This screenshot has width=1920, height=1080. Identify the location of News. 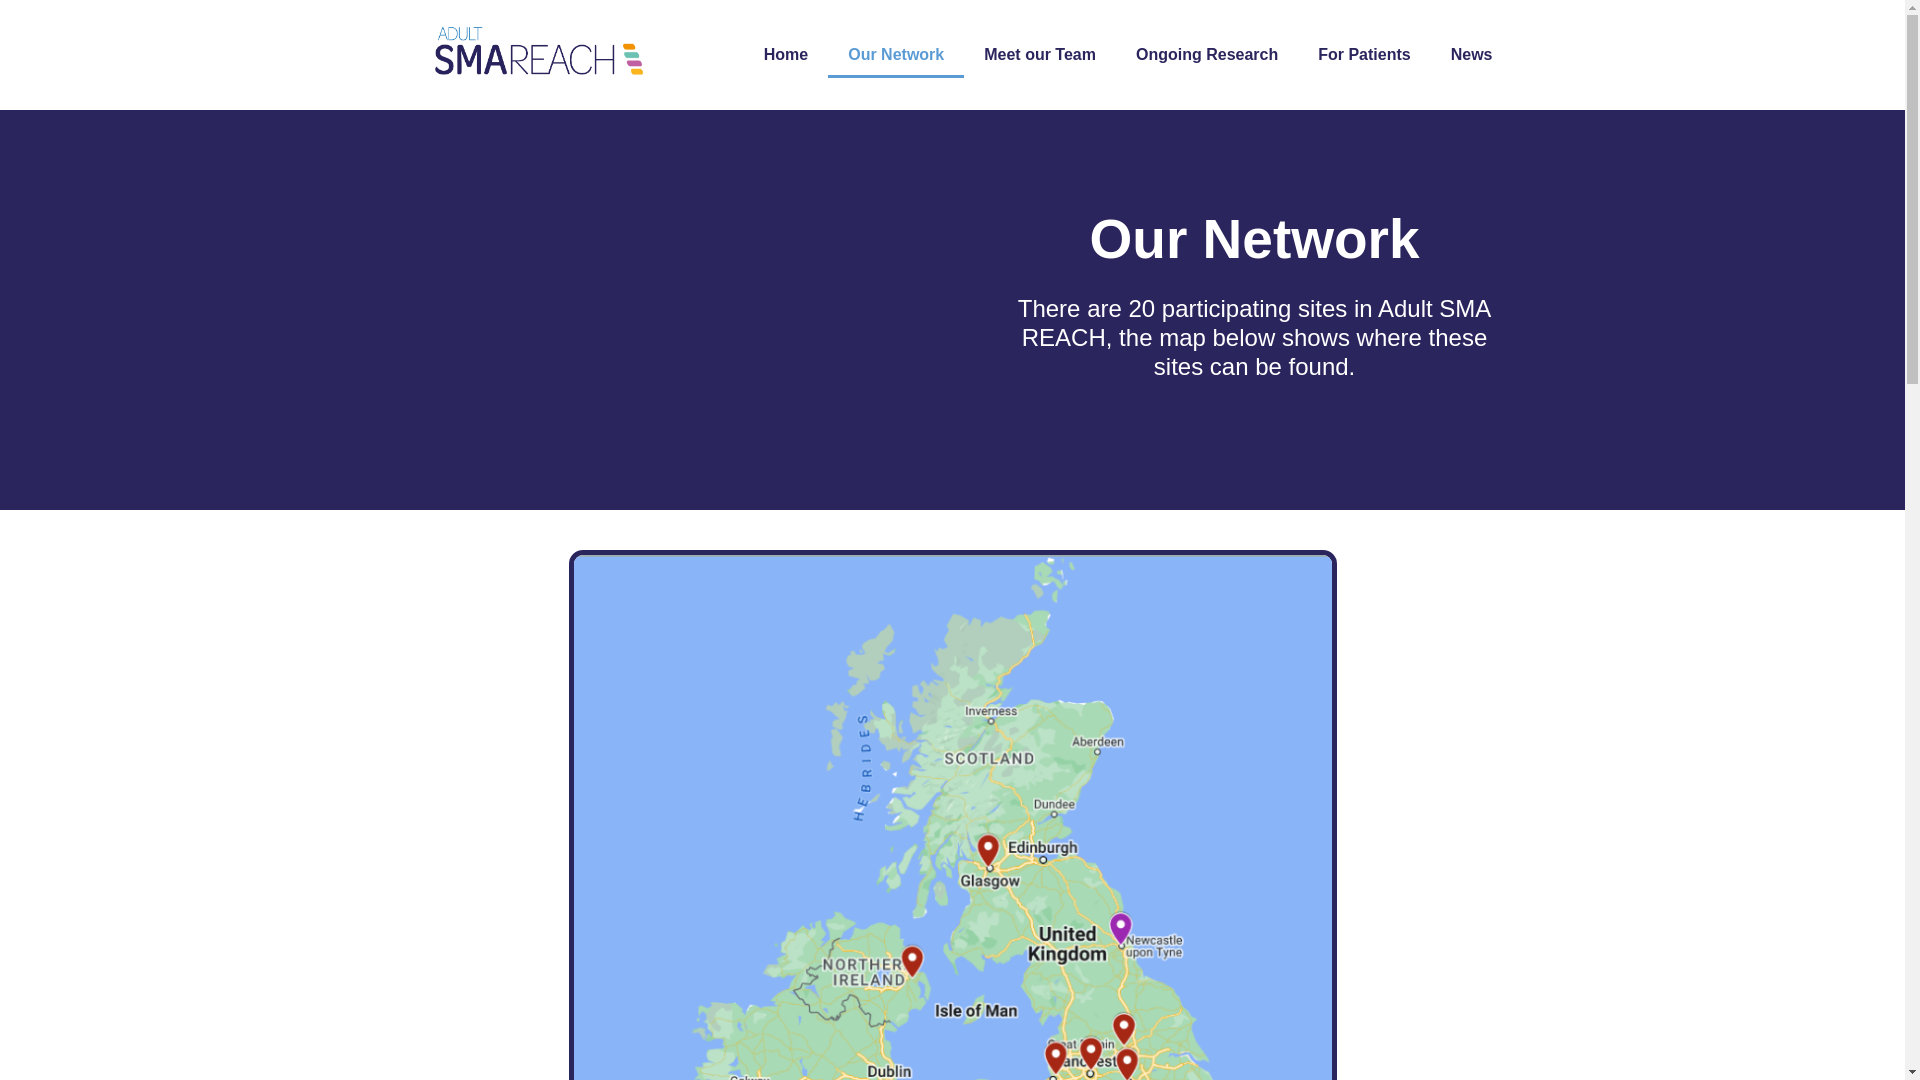
(1471, 54).